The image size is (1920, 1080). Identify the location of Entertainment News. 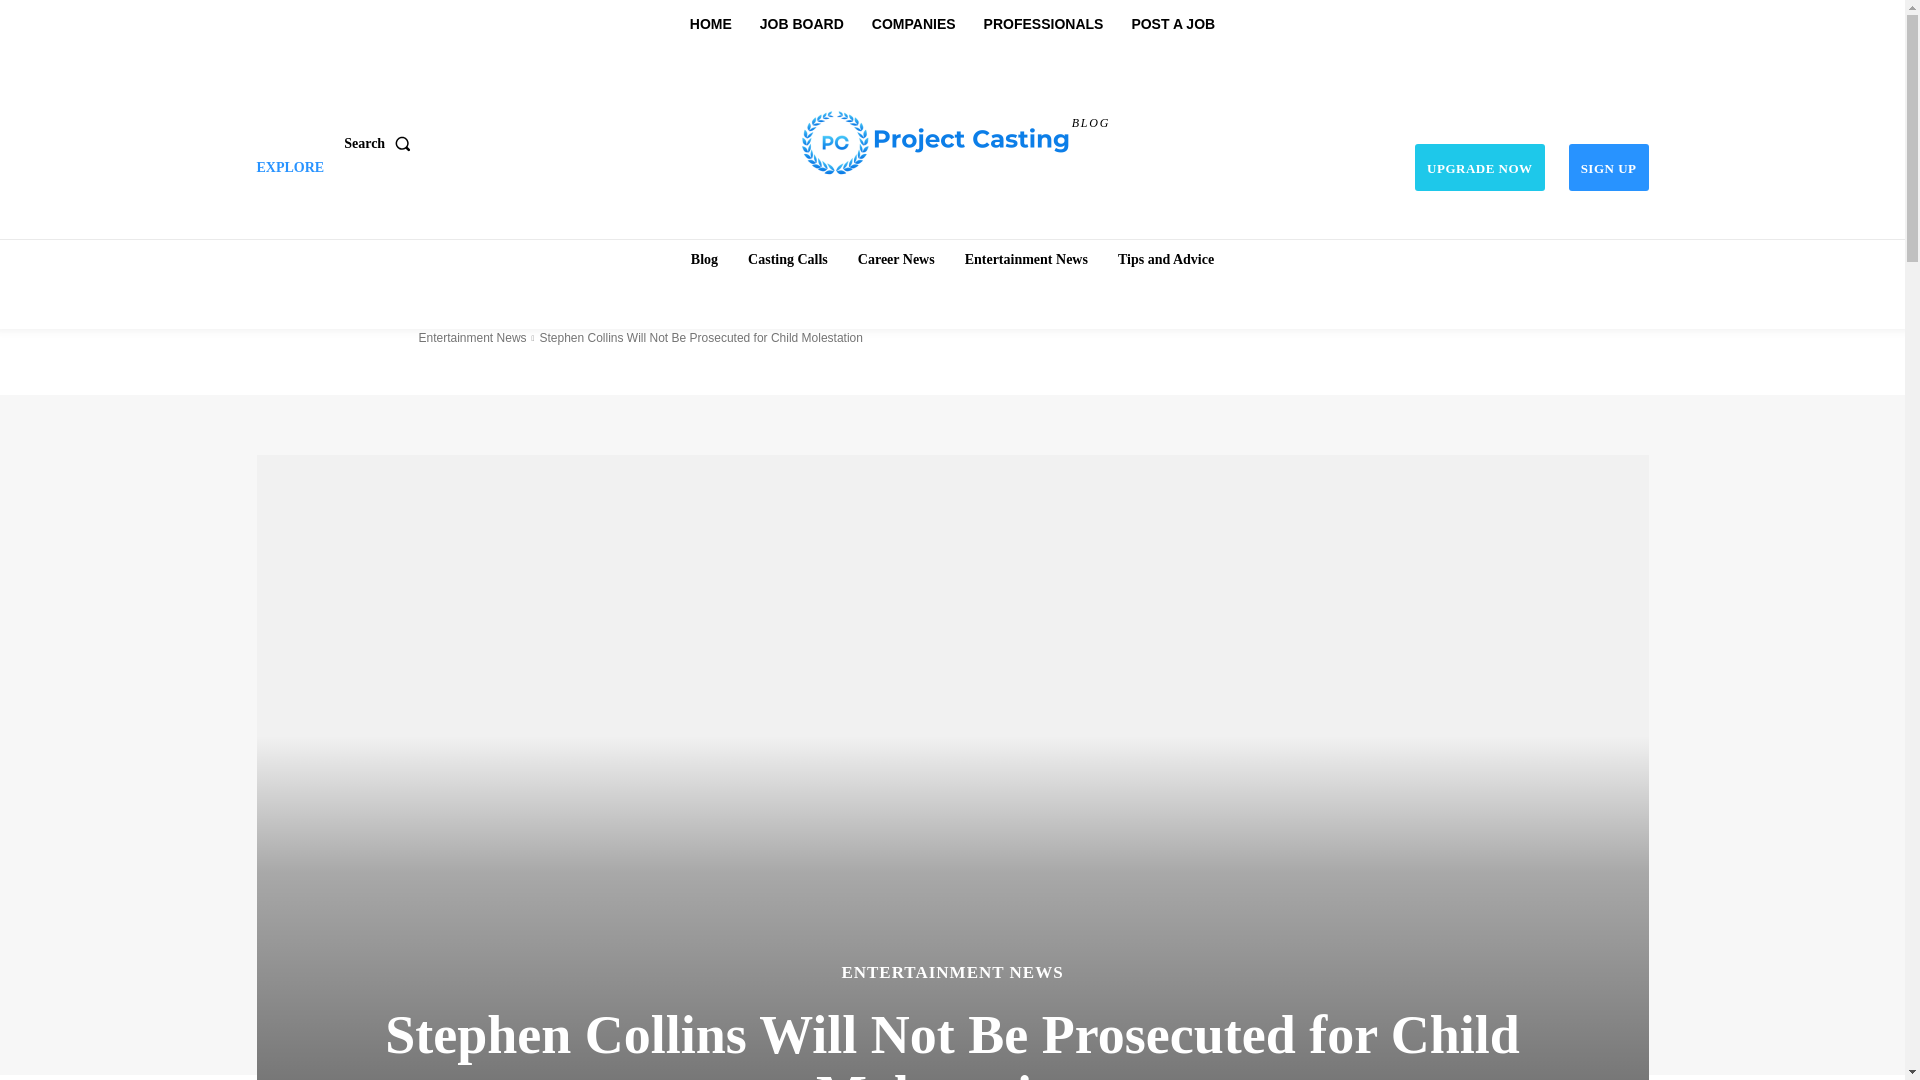
(1026, 259).